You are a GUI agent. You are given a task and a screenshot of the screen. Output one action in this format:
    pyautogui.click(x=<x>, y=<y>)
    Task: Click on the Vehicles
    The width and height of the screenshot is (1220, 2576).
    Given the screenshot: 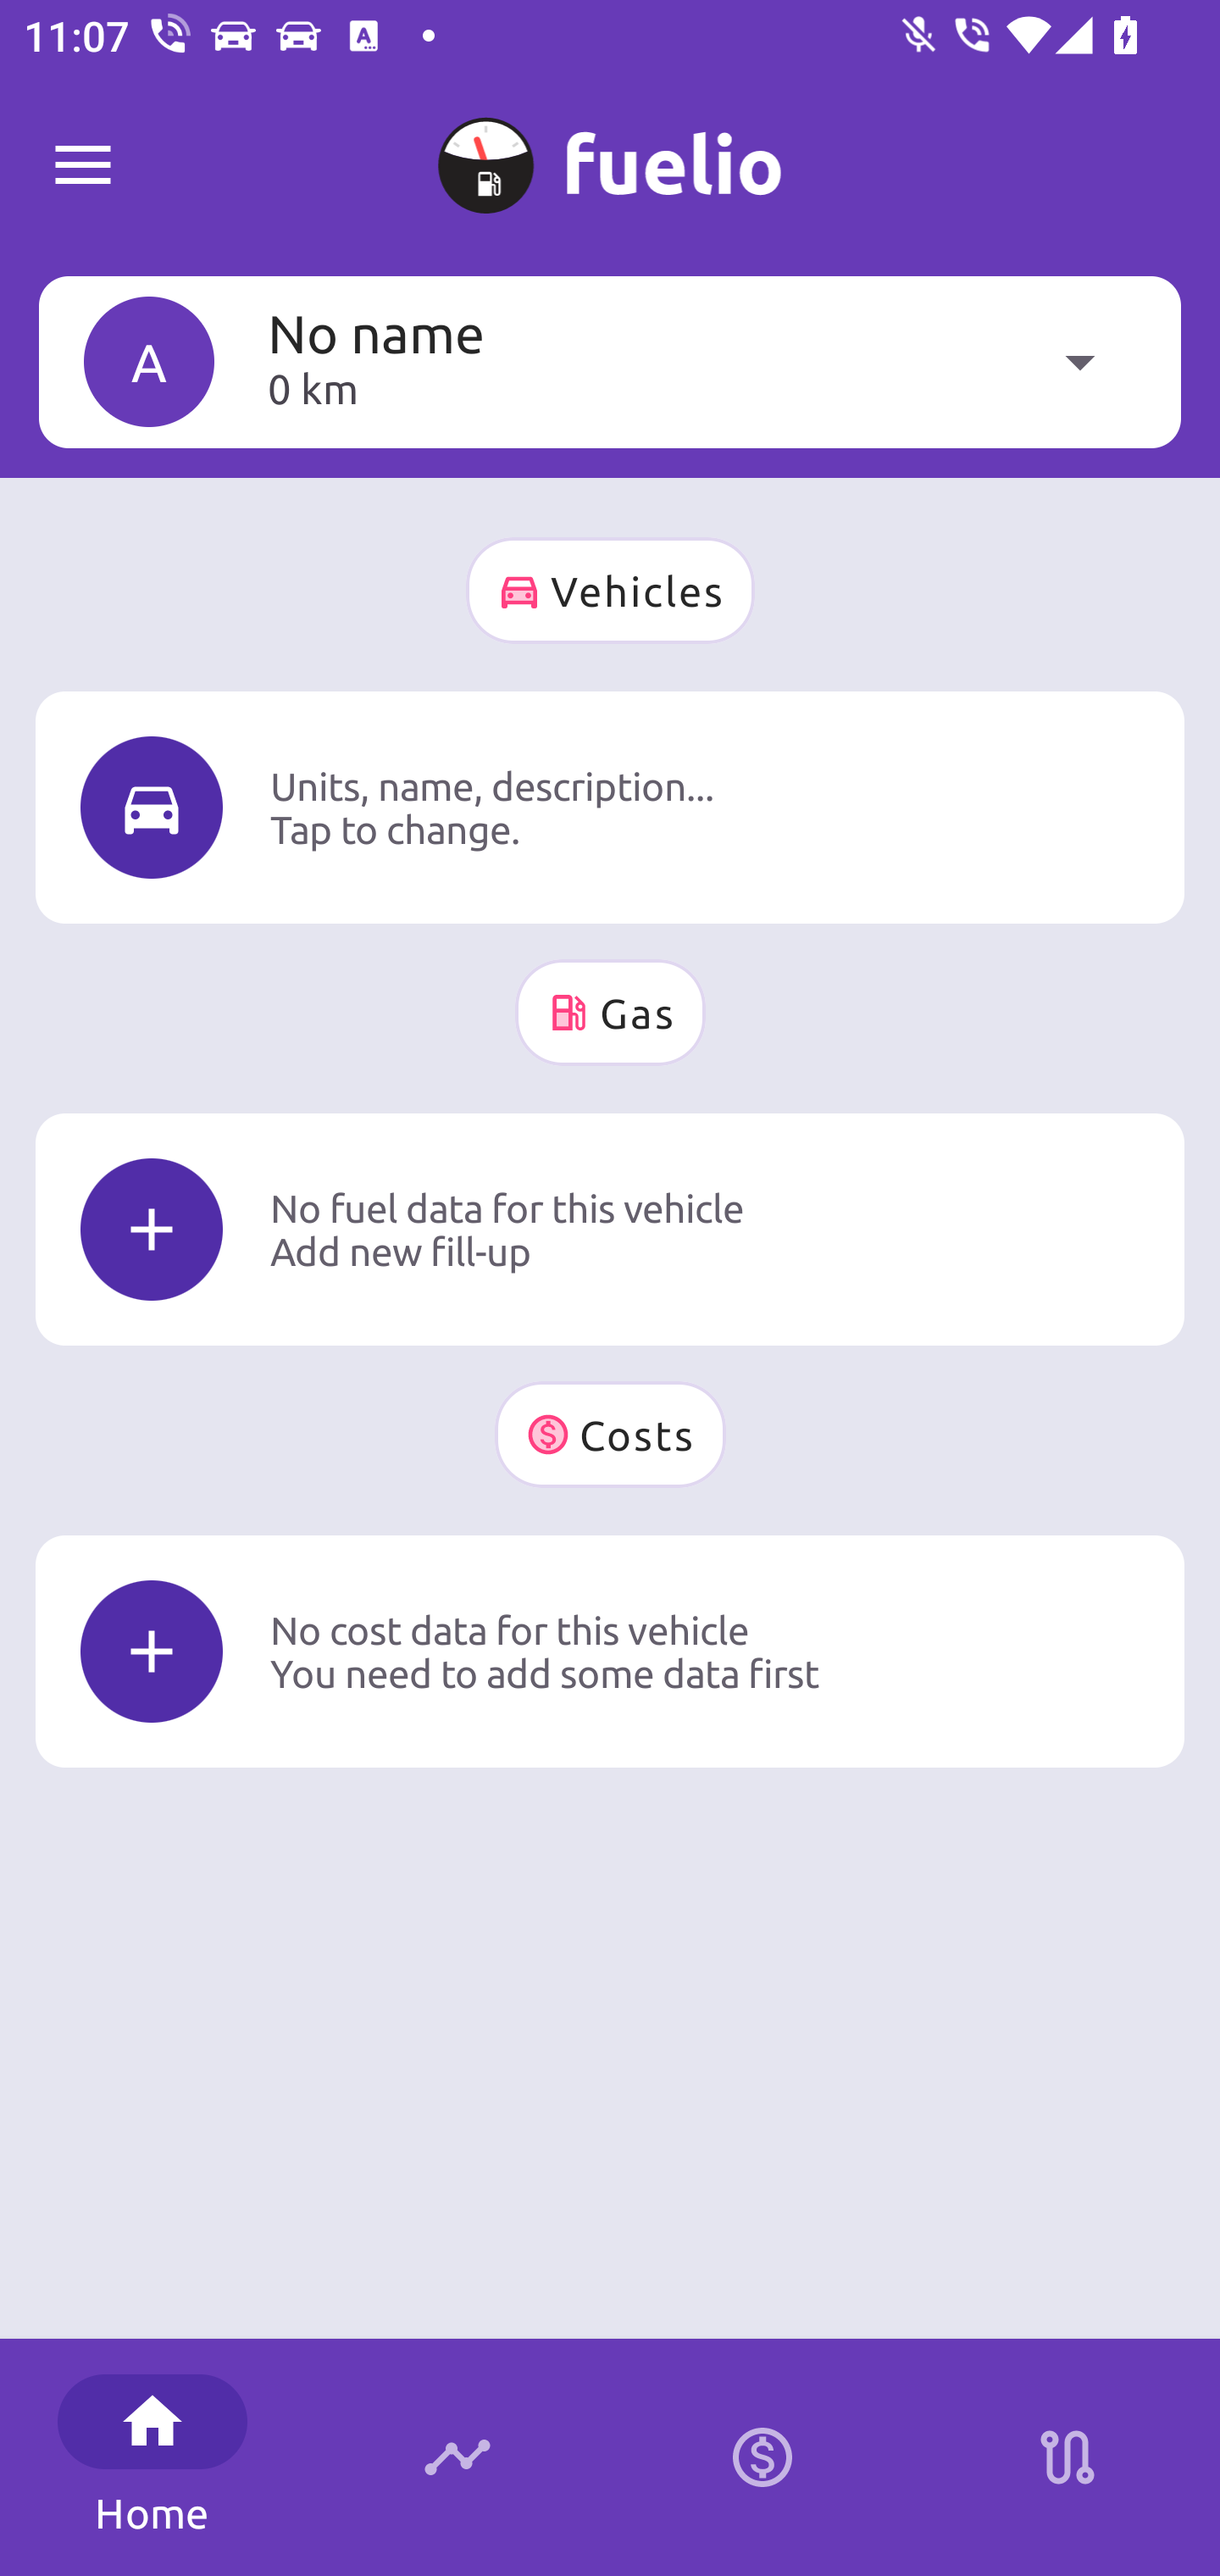 What is the action you would take?
    pyautogui.click(x=610, y=591)
    